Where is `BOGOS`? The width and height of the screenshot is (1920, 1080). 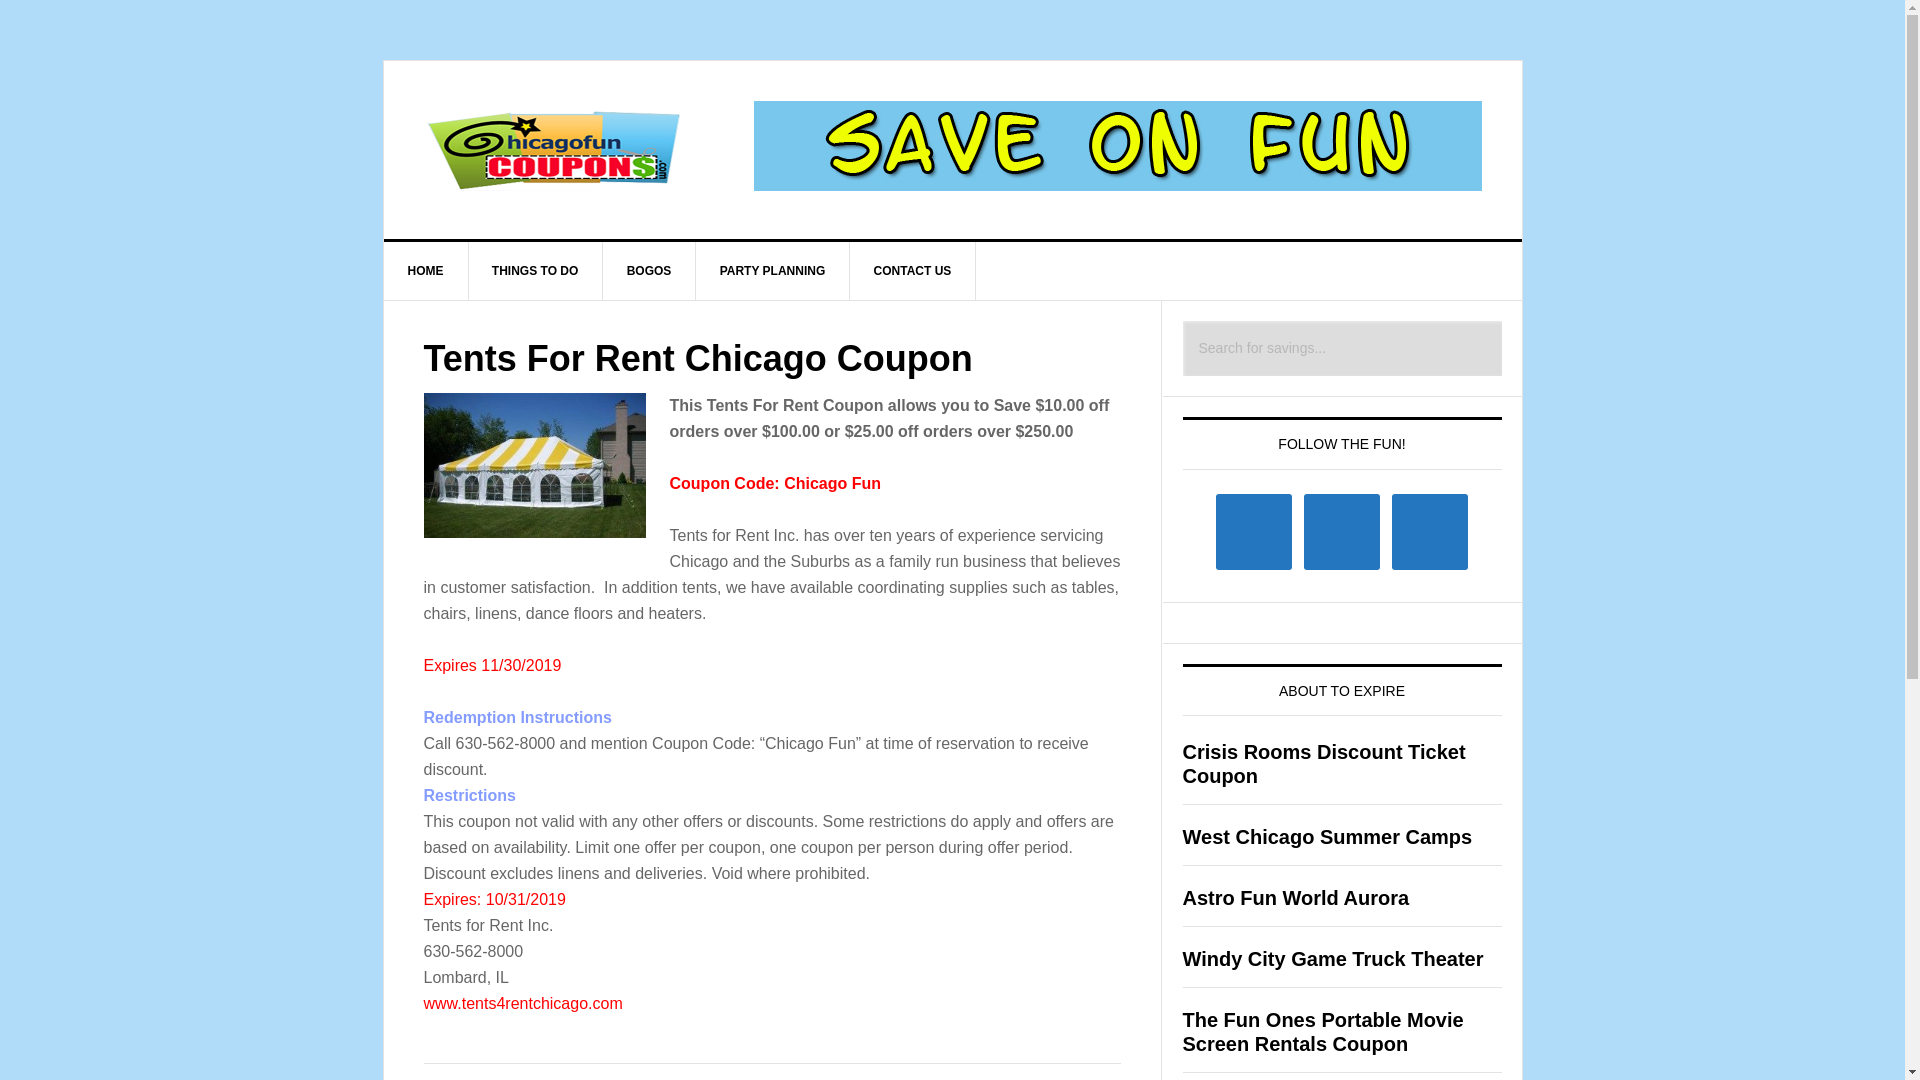 BOGOS is located at coordinates (649, 270).